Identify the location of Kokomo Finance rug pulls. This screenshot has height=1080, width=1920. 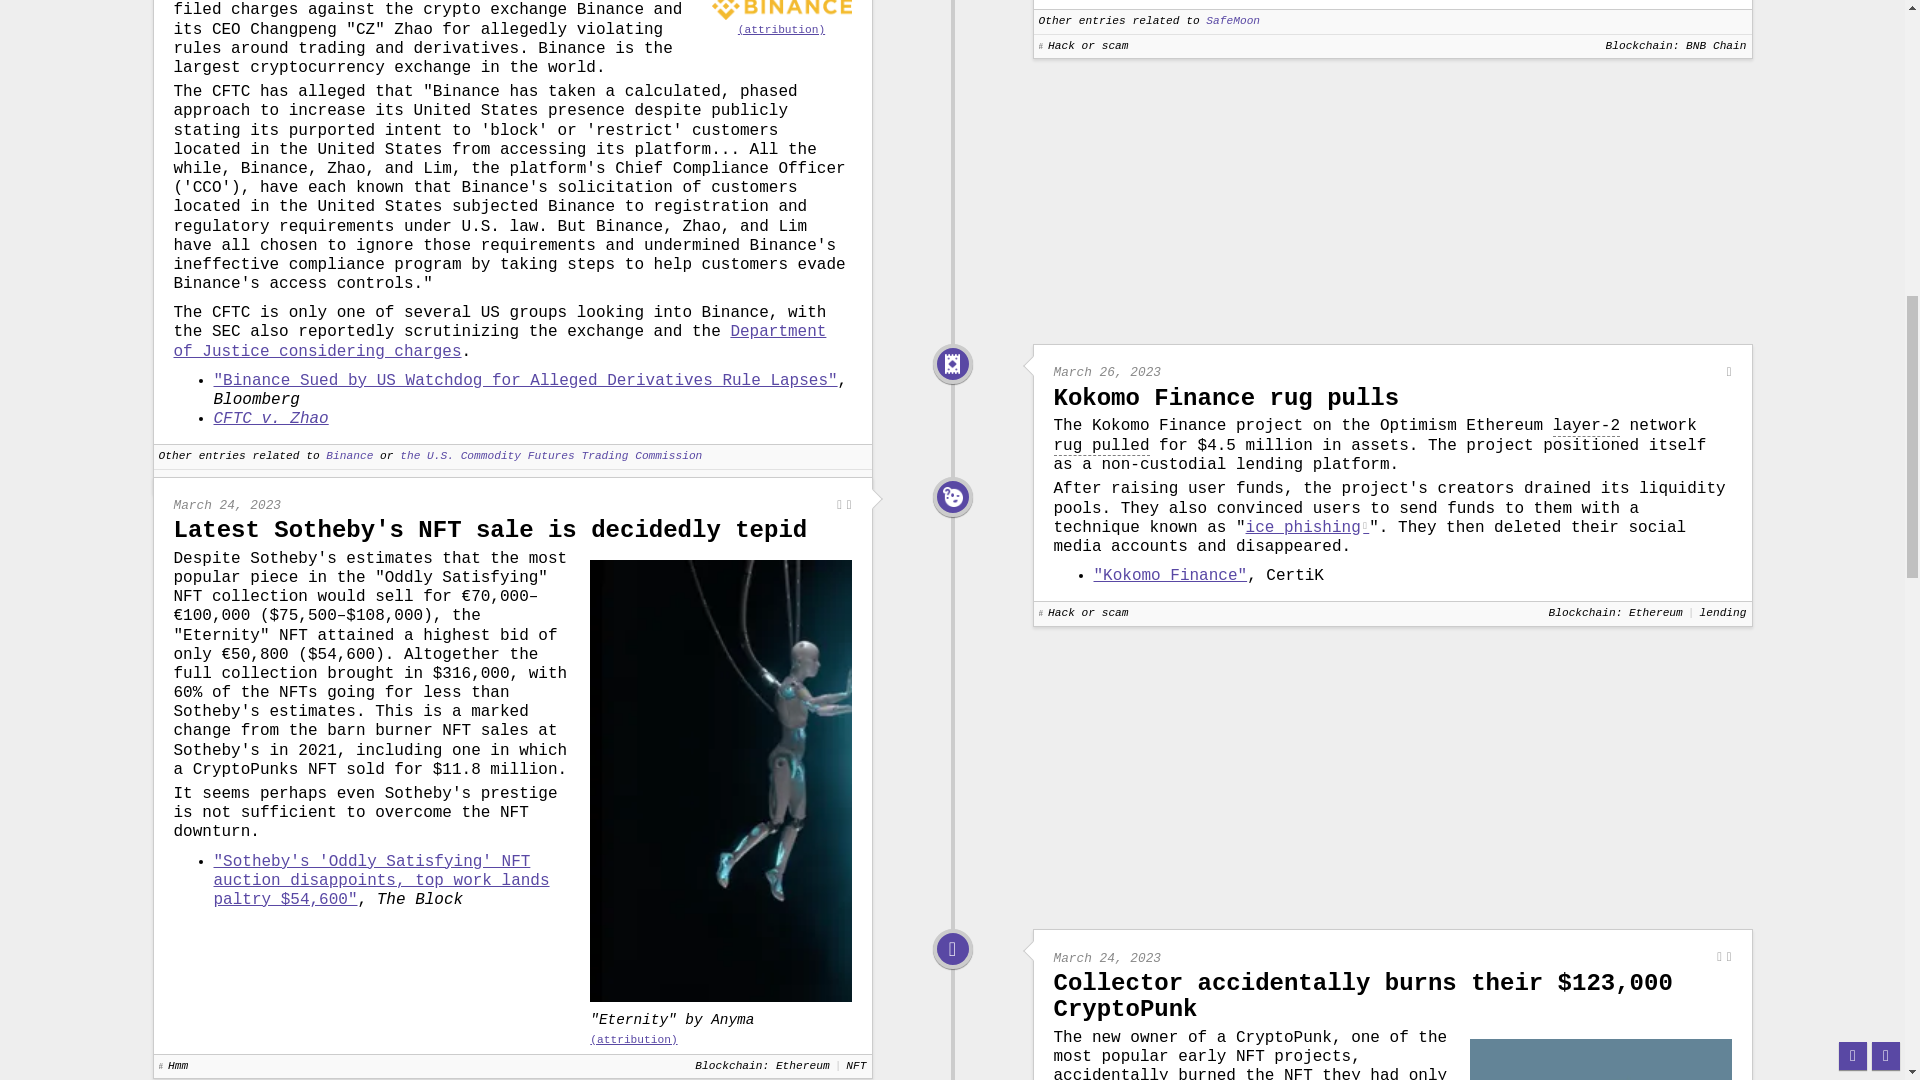
(1226, 398).